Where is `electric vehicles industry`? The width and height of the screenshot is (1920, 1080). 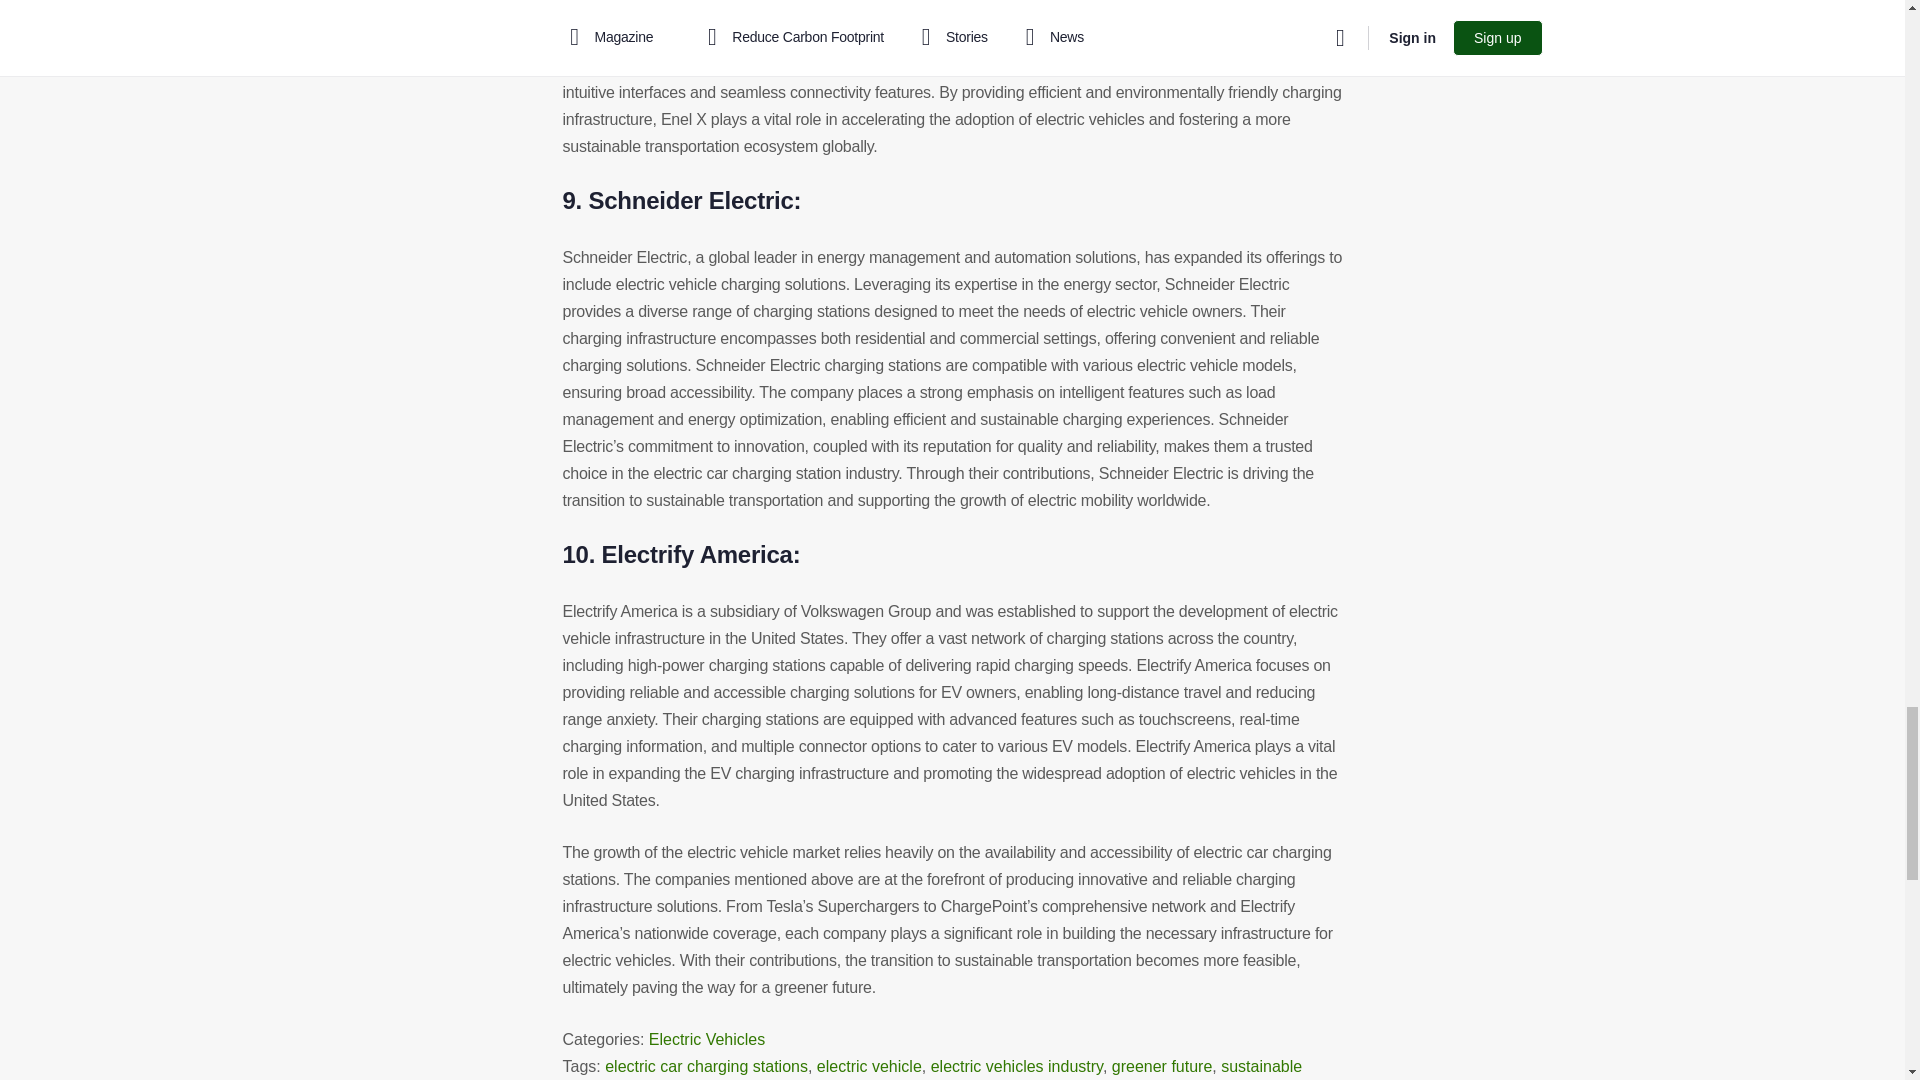 electric vehicles industry is located at coordinates (1016, 1066).